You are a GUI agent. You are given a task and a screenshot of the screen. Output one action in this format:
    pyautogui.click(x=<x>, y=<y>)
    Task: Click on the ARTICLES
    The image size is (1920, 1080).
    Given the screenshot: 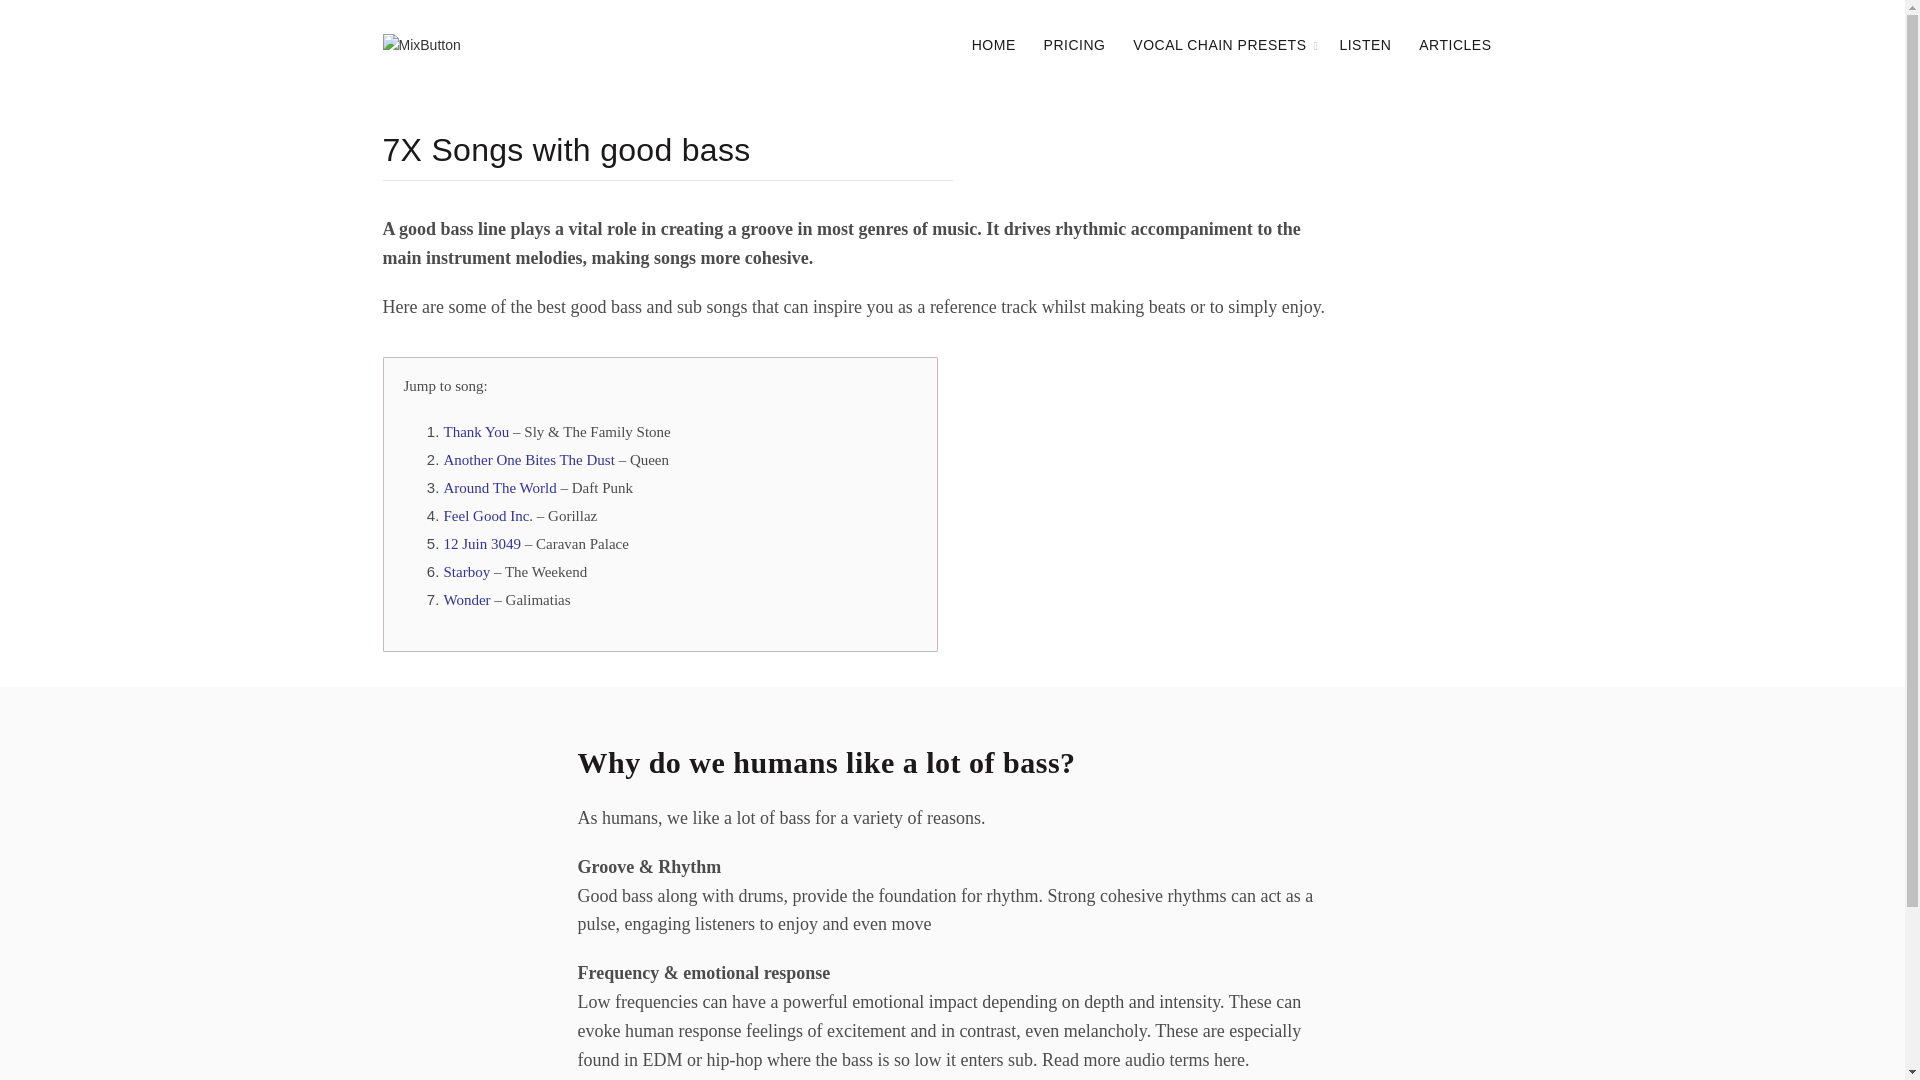 What is the action you would take?
    pyautogui.click(x=1454, y=45)
    